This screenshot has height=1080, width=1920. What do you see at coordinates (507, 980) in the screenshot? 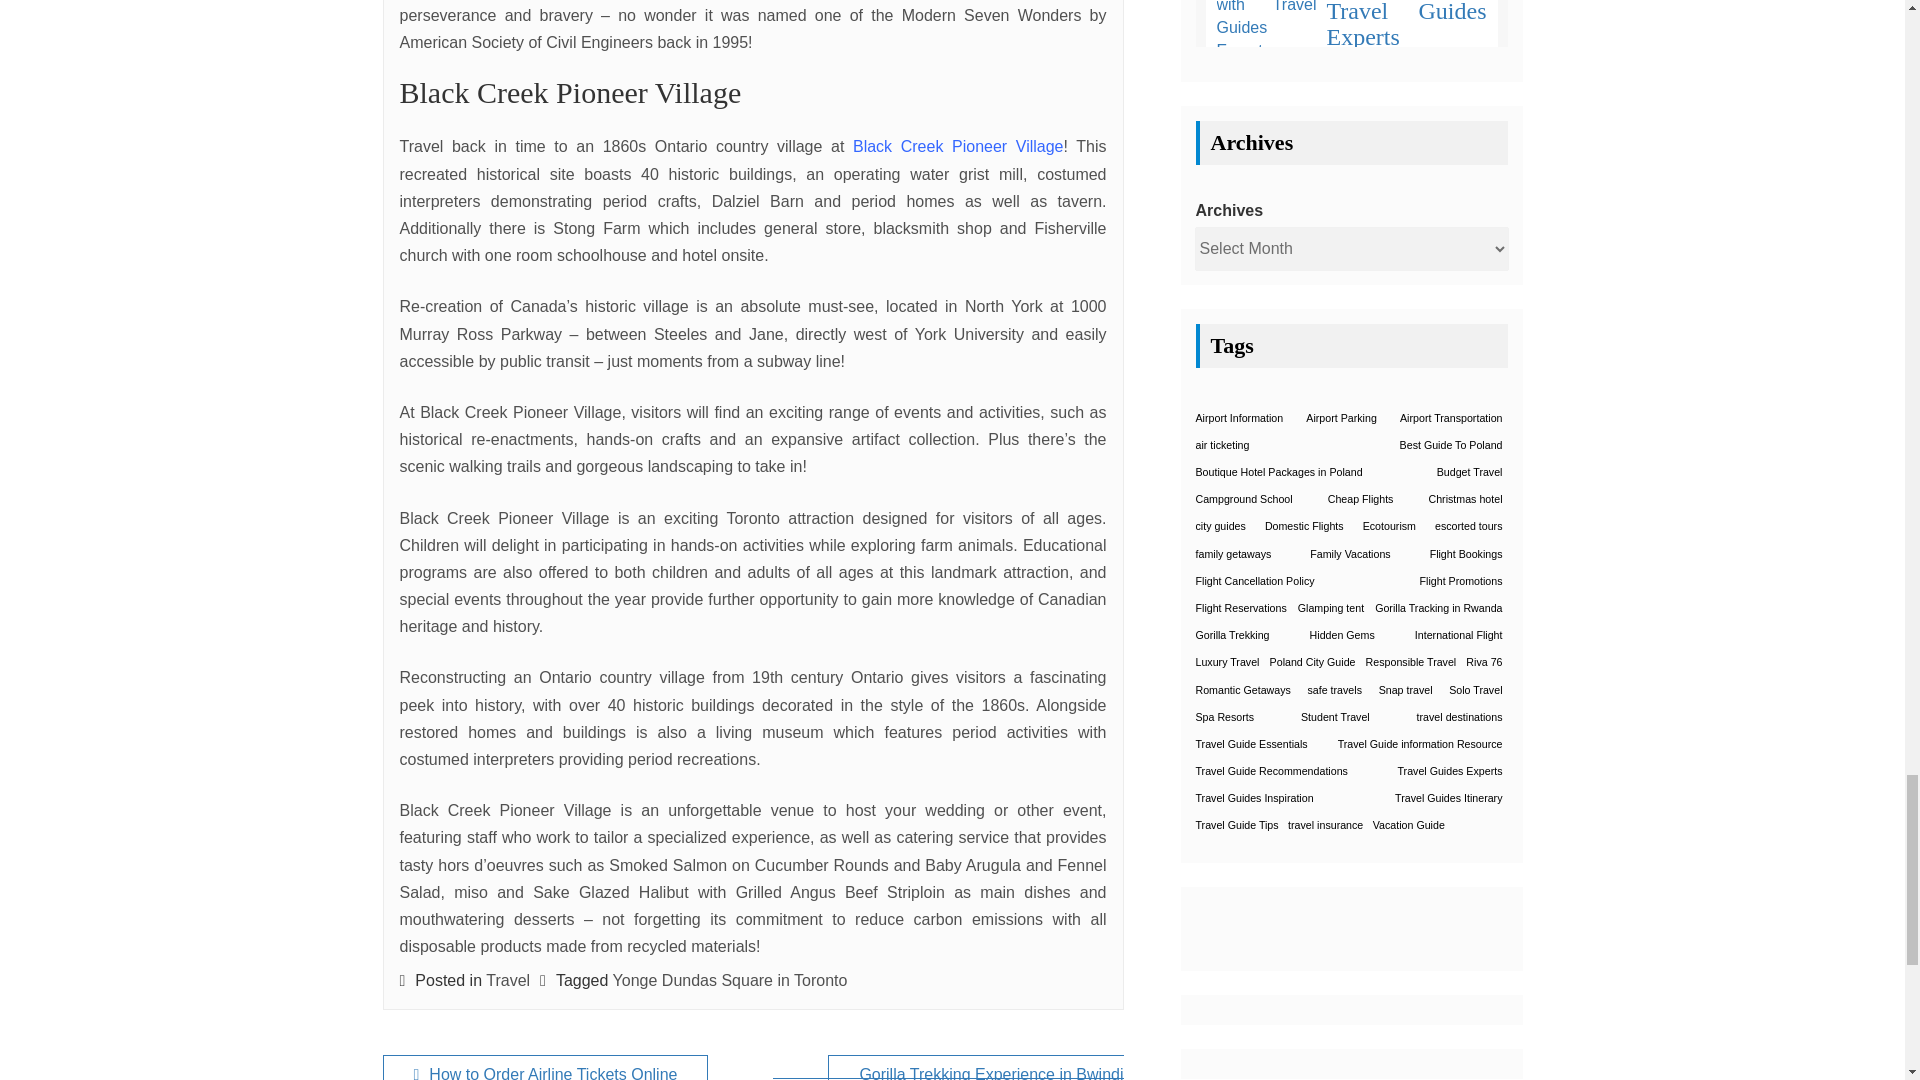
I see `Travel` at bounding box center [507, 980].